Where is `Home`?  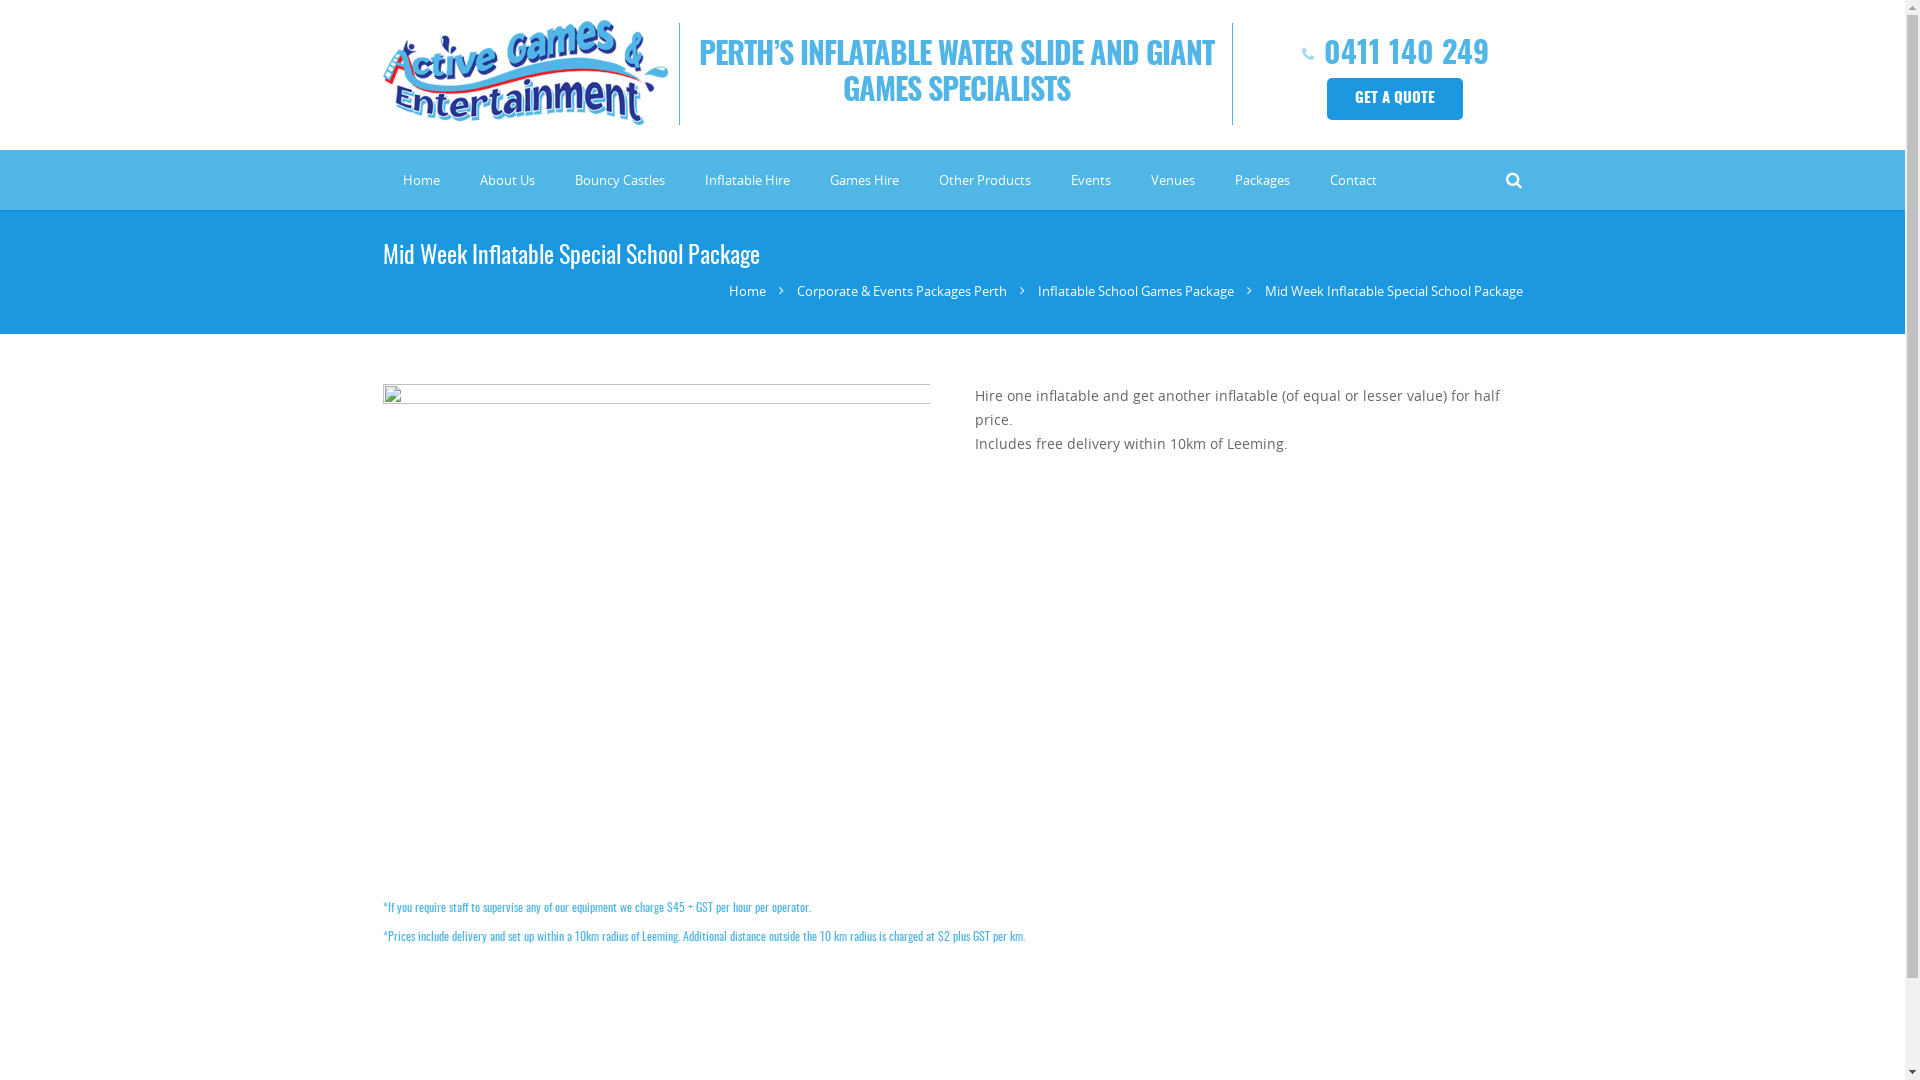 Home is located at coordinates (420, 180).